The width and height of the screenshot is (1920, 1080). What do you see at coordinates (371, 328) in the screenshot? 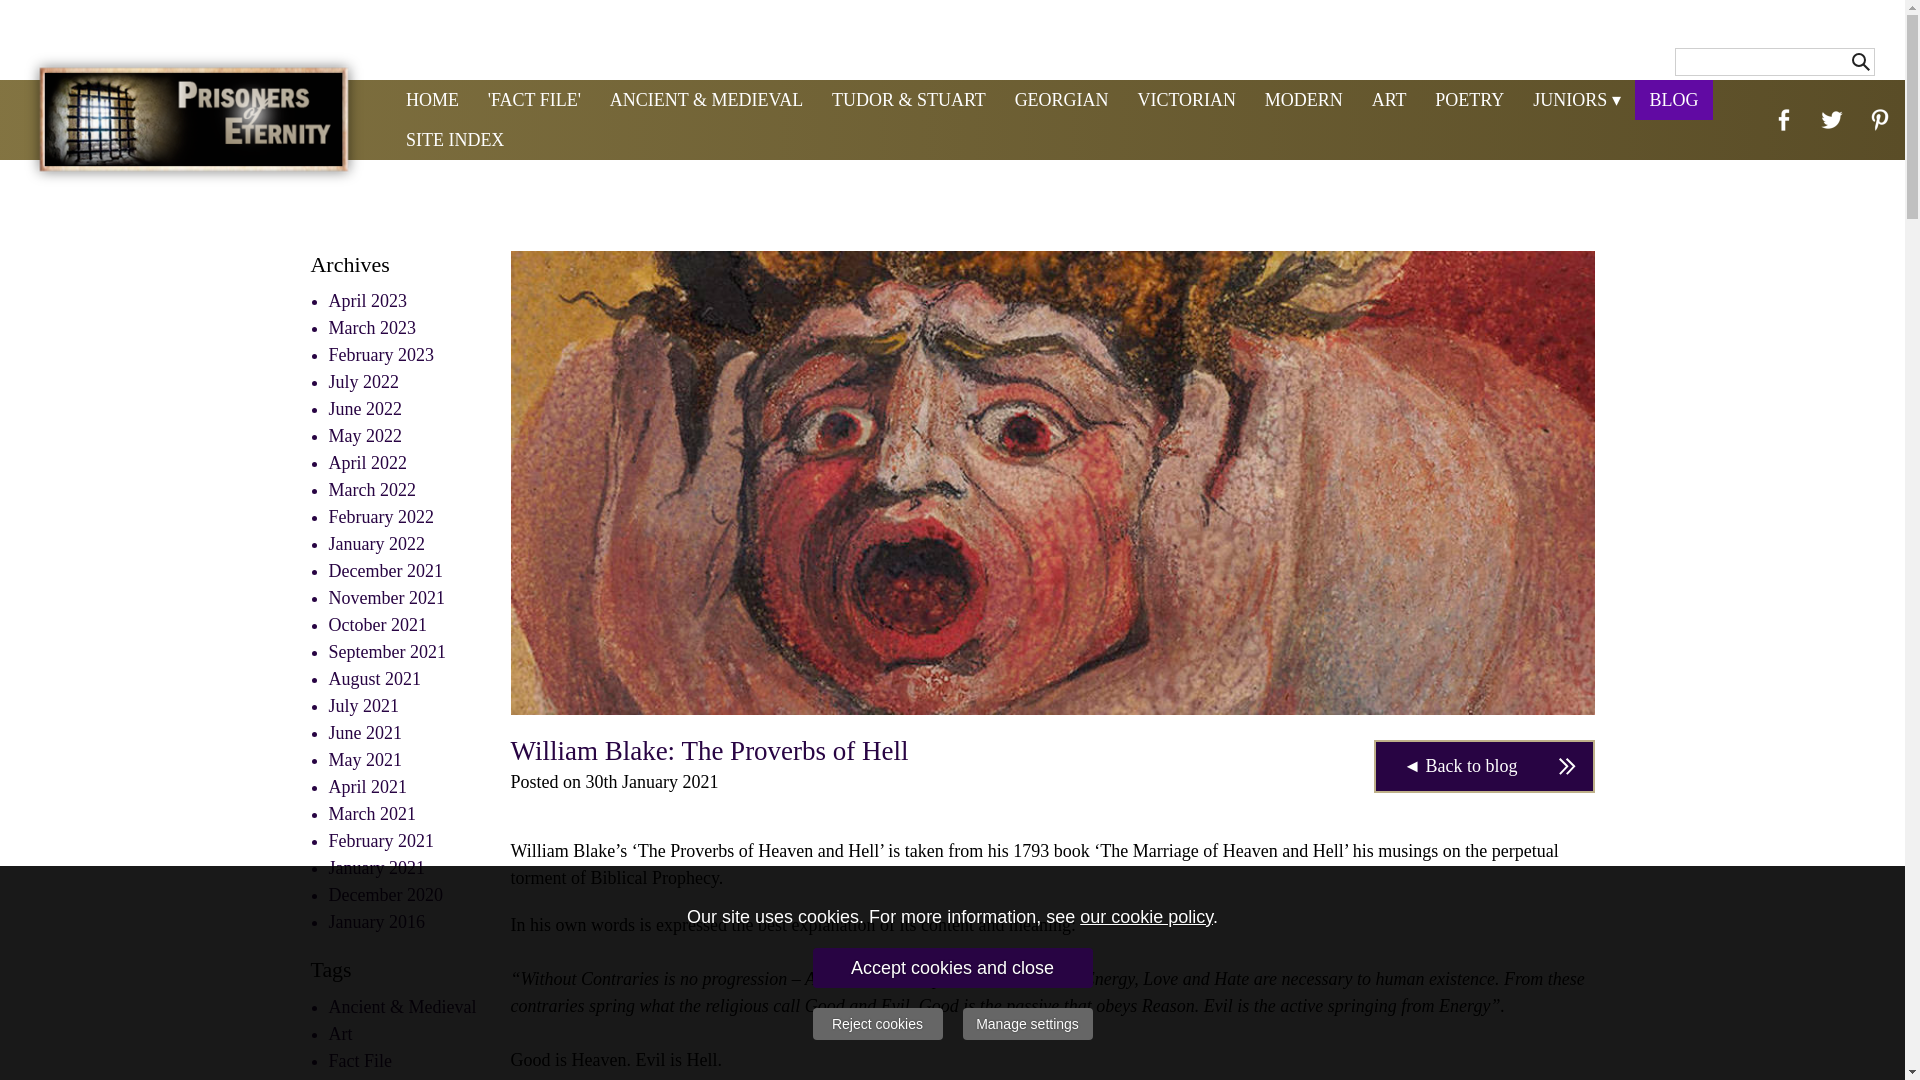
I see `March 2023` at bounding box center [371, 328].